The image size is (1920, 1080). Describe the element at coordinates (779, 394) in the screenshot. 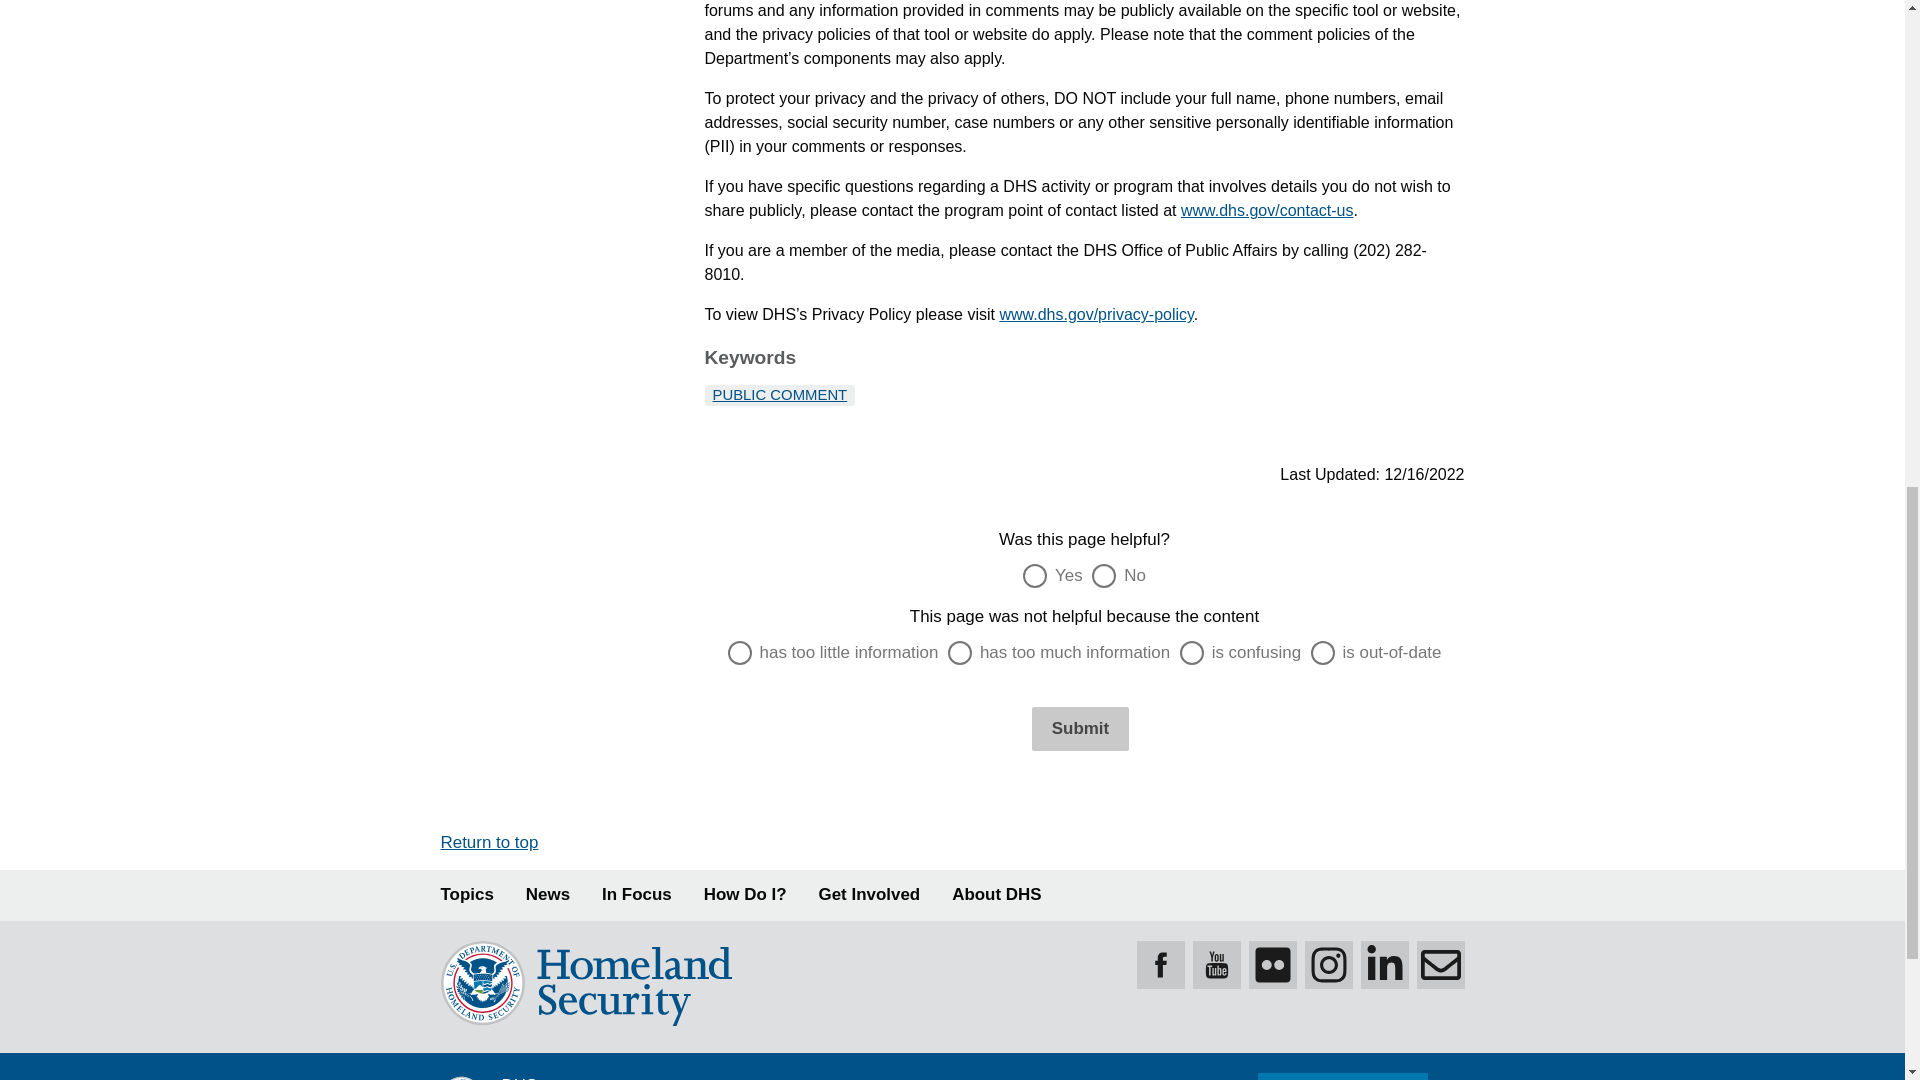

I see `PUBLIC COMMENT` at that location.